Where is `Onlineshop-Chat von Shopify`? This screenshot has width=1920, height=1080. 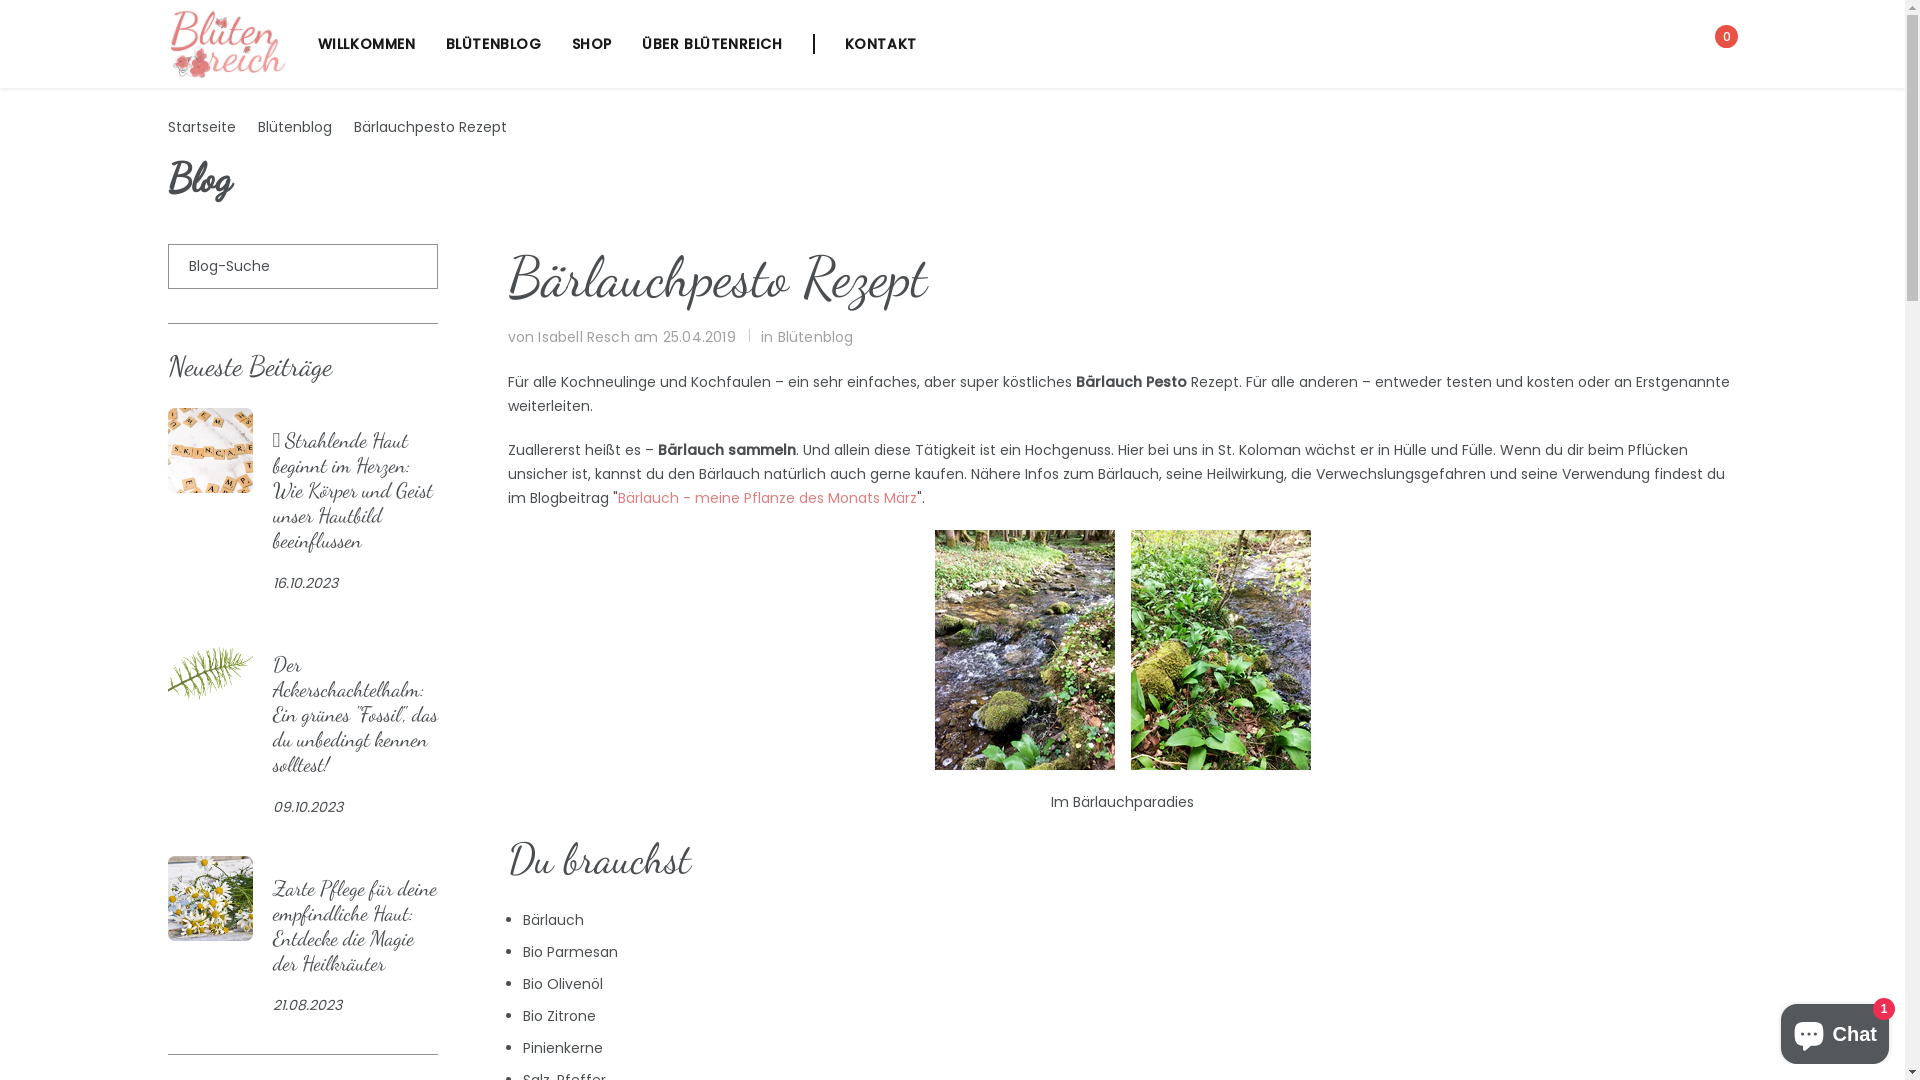
Onlineshop-Chat von Shopify is located at coordinates (1835, 1030).